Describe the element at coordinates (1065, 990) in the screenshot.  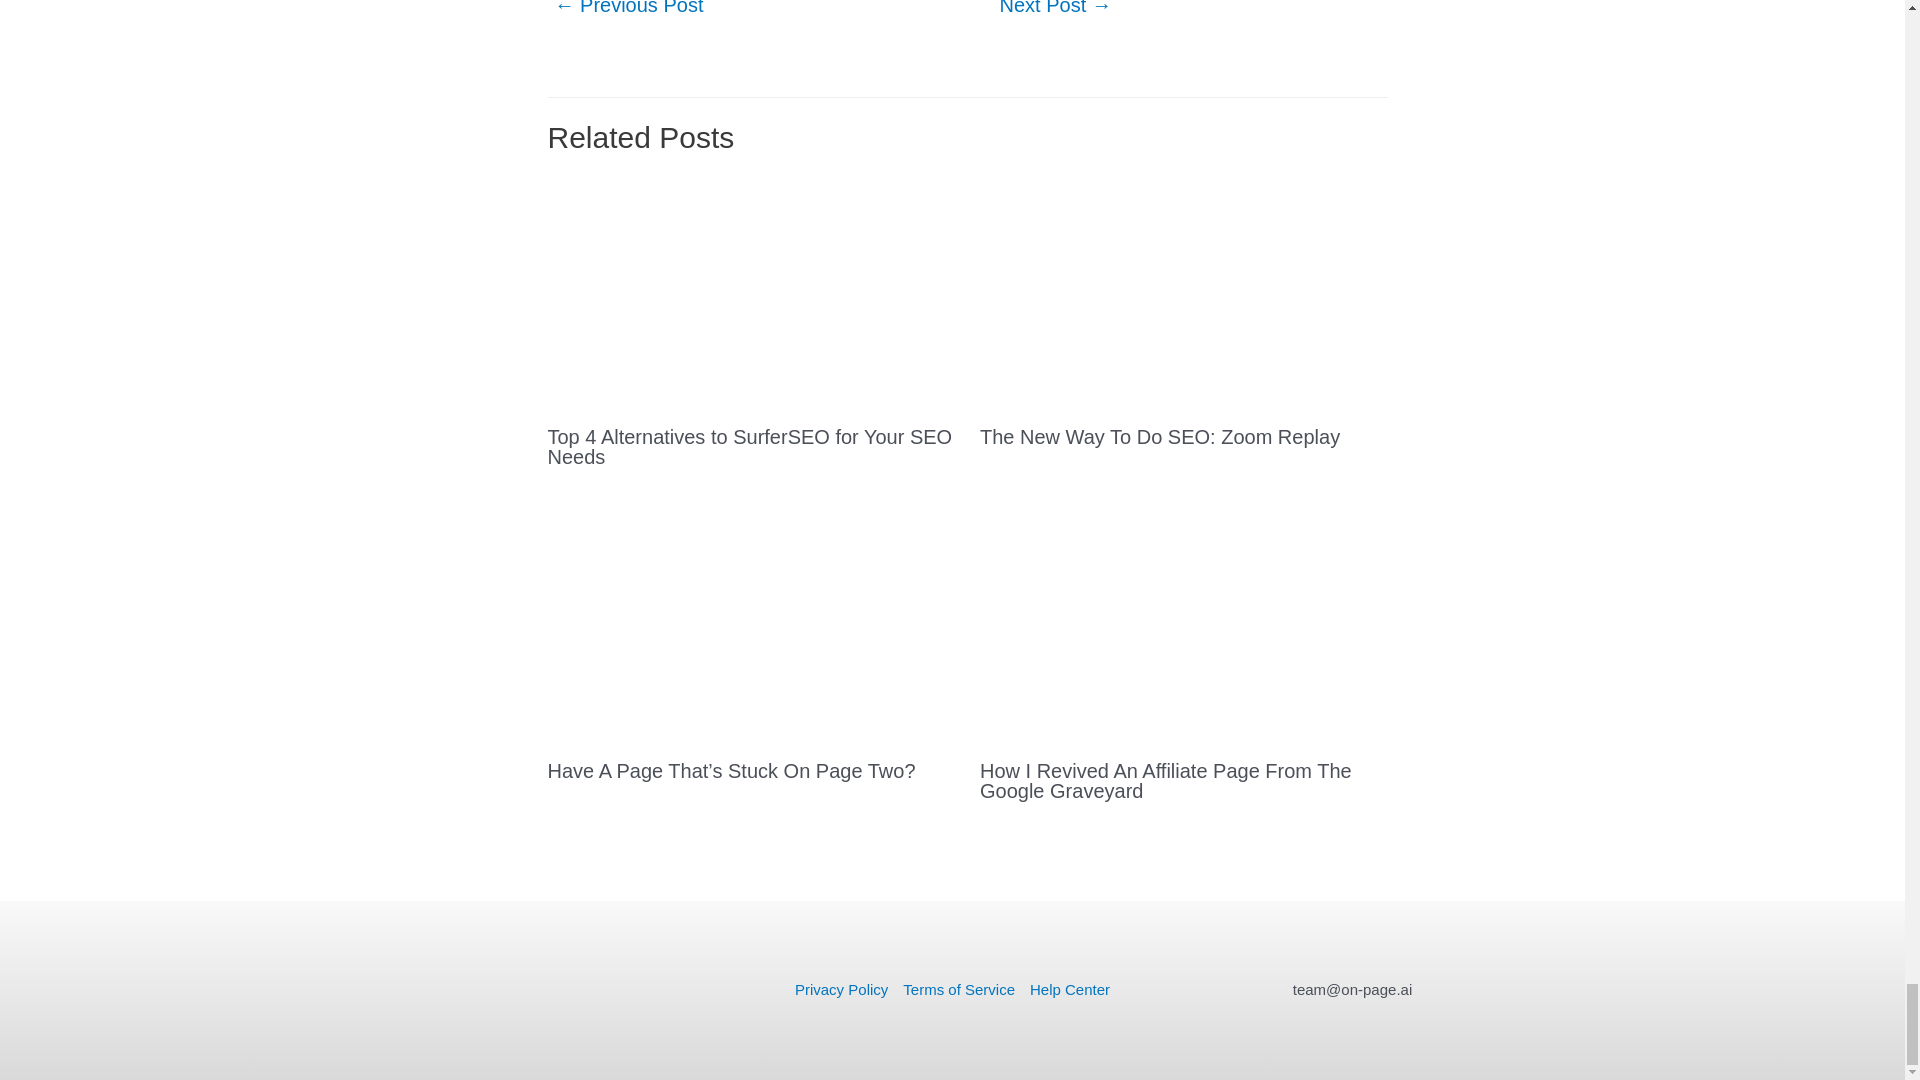
I see `Help Center` at that location.